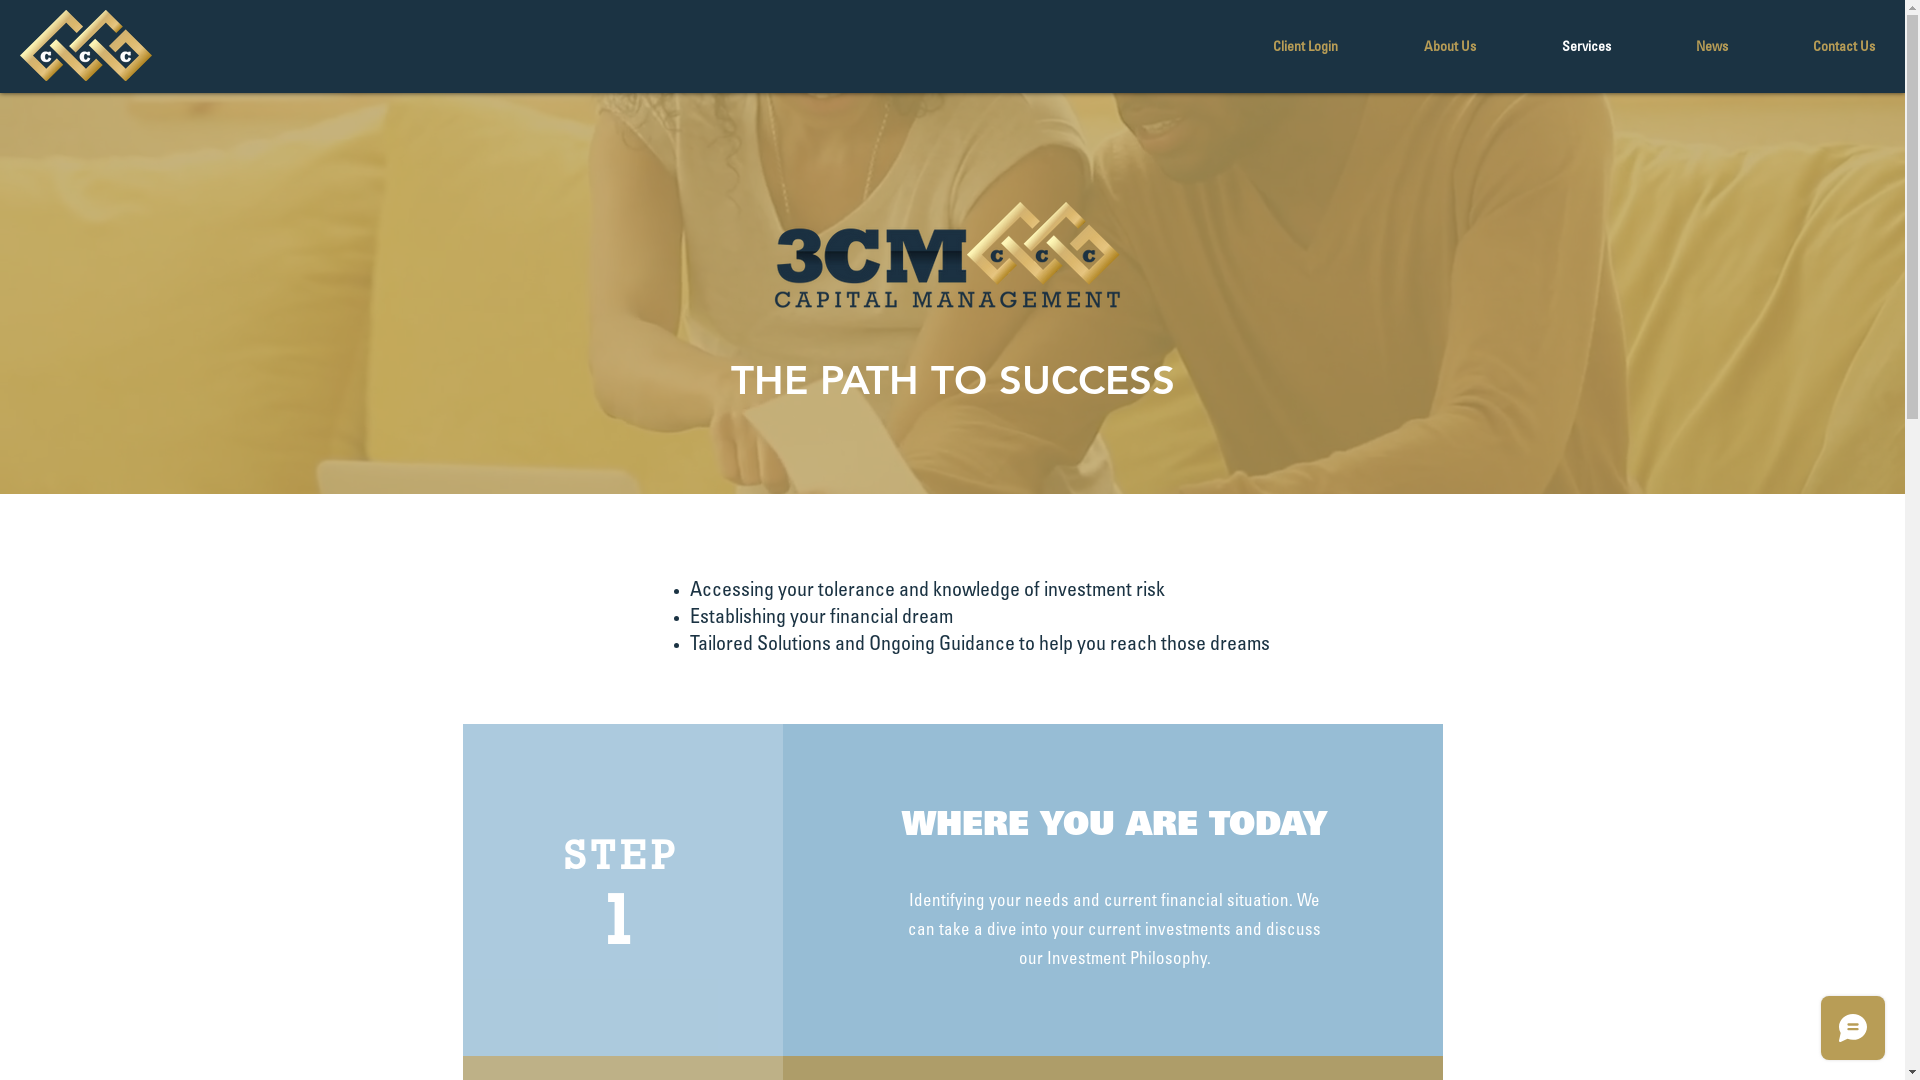 This screenshot has width=1920, height=1080. I want to click on About Us, so click(1417, 48).